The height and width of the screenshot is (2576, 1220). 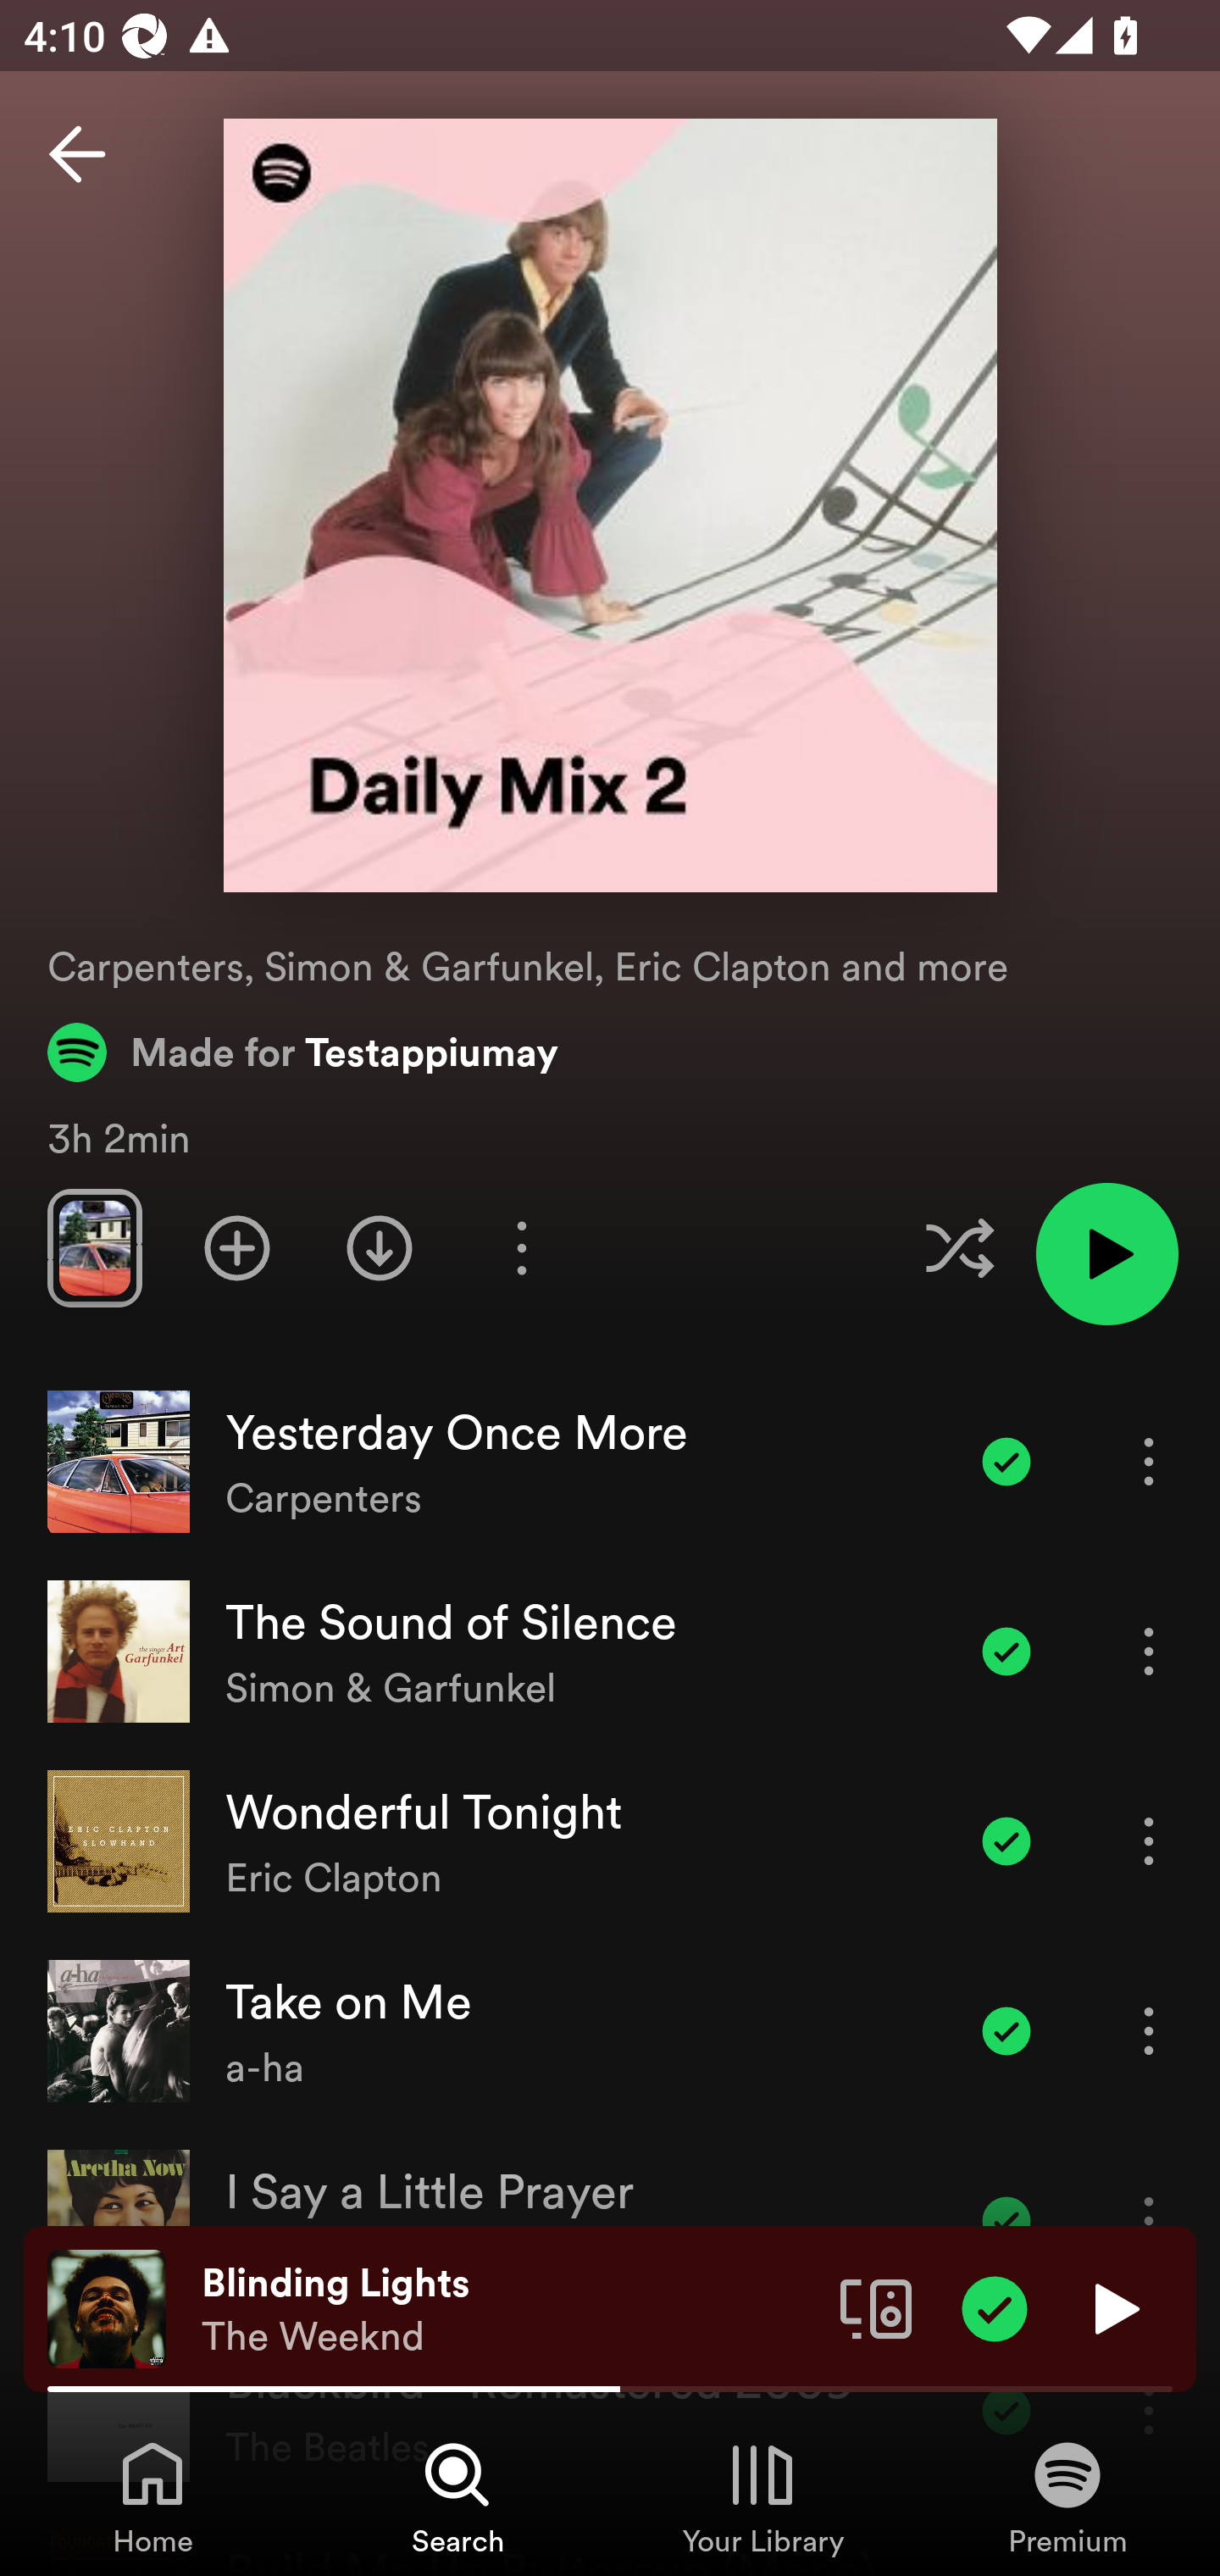 I want to click on Enable shuffle for this playlist, so click(x=959, y=1247).